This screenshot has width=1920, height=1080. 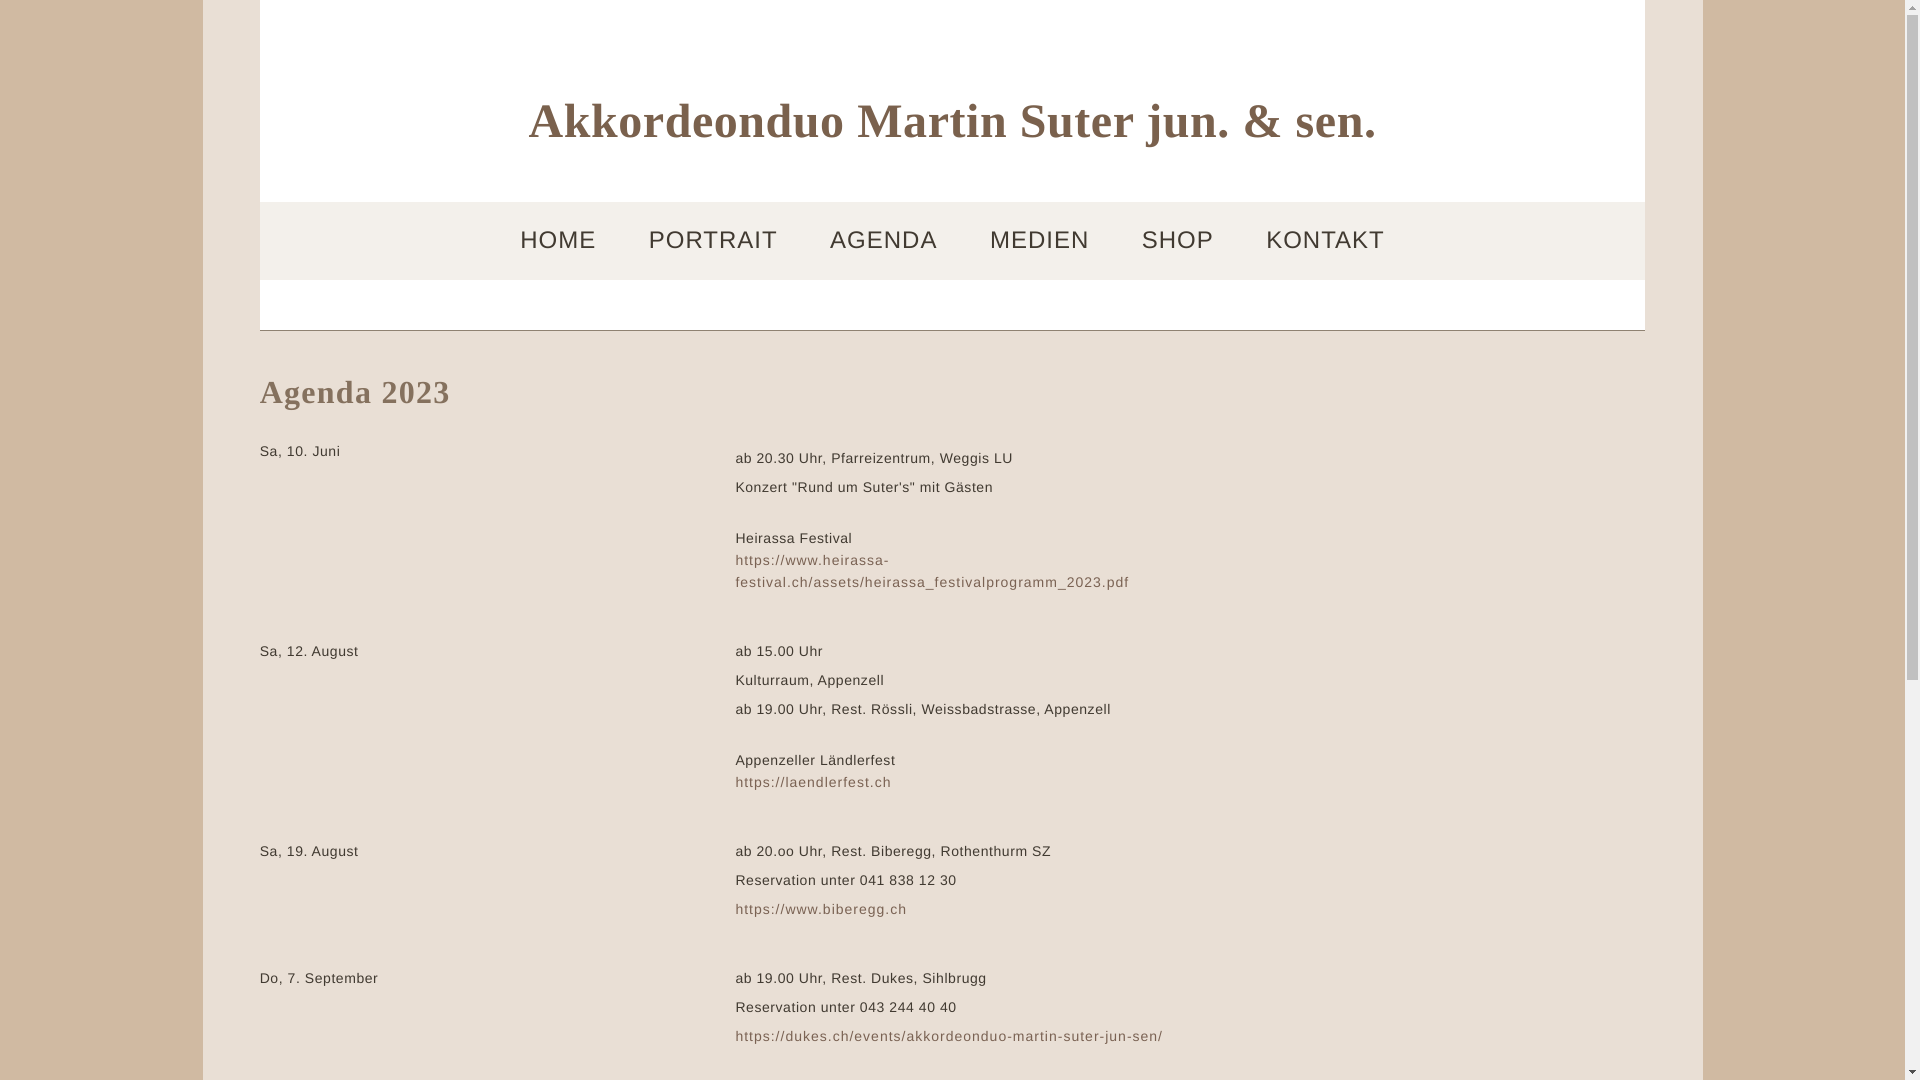 What do you see at coordinates (821, 909) in the screenshot?
I see `https://www.biberegg.ch` at bounding box center [821, 909].